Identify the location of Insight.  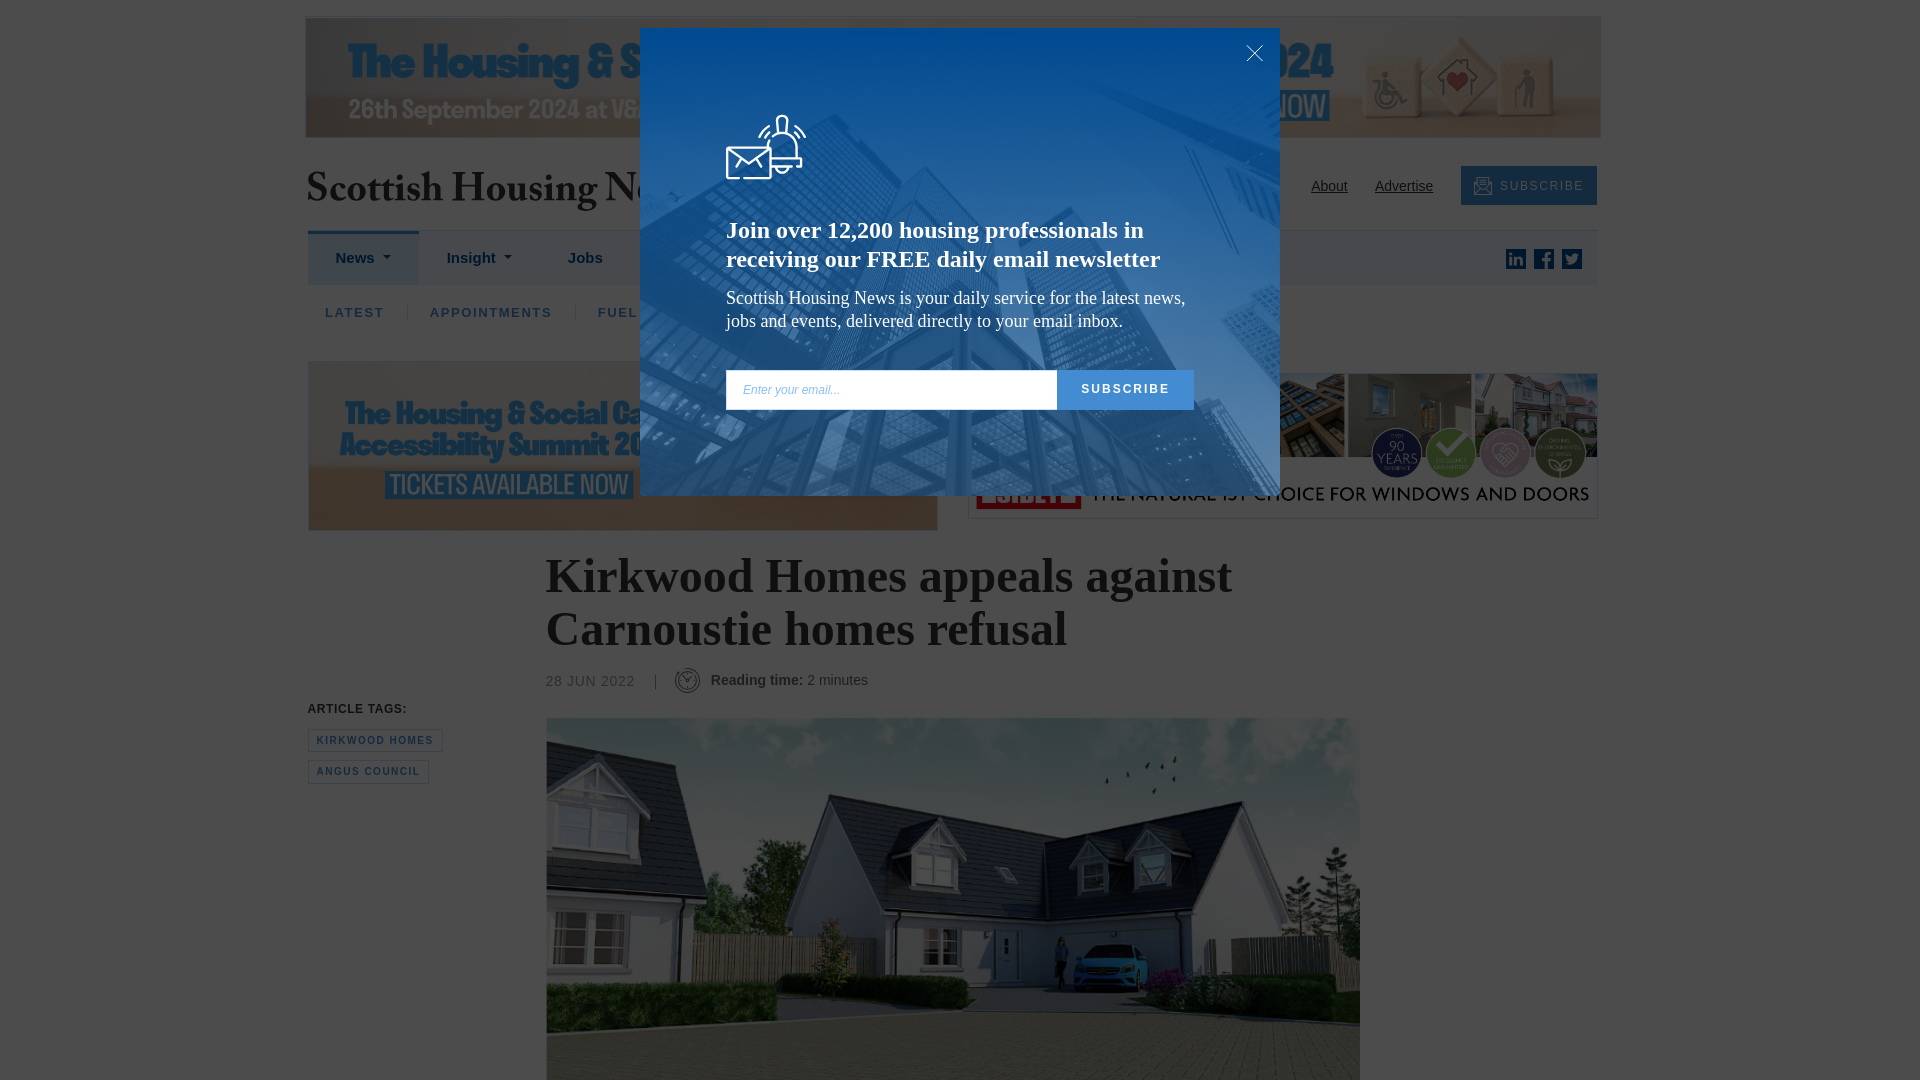
(478, 258).